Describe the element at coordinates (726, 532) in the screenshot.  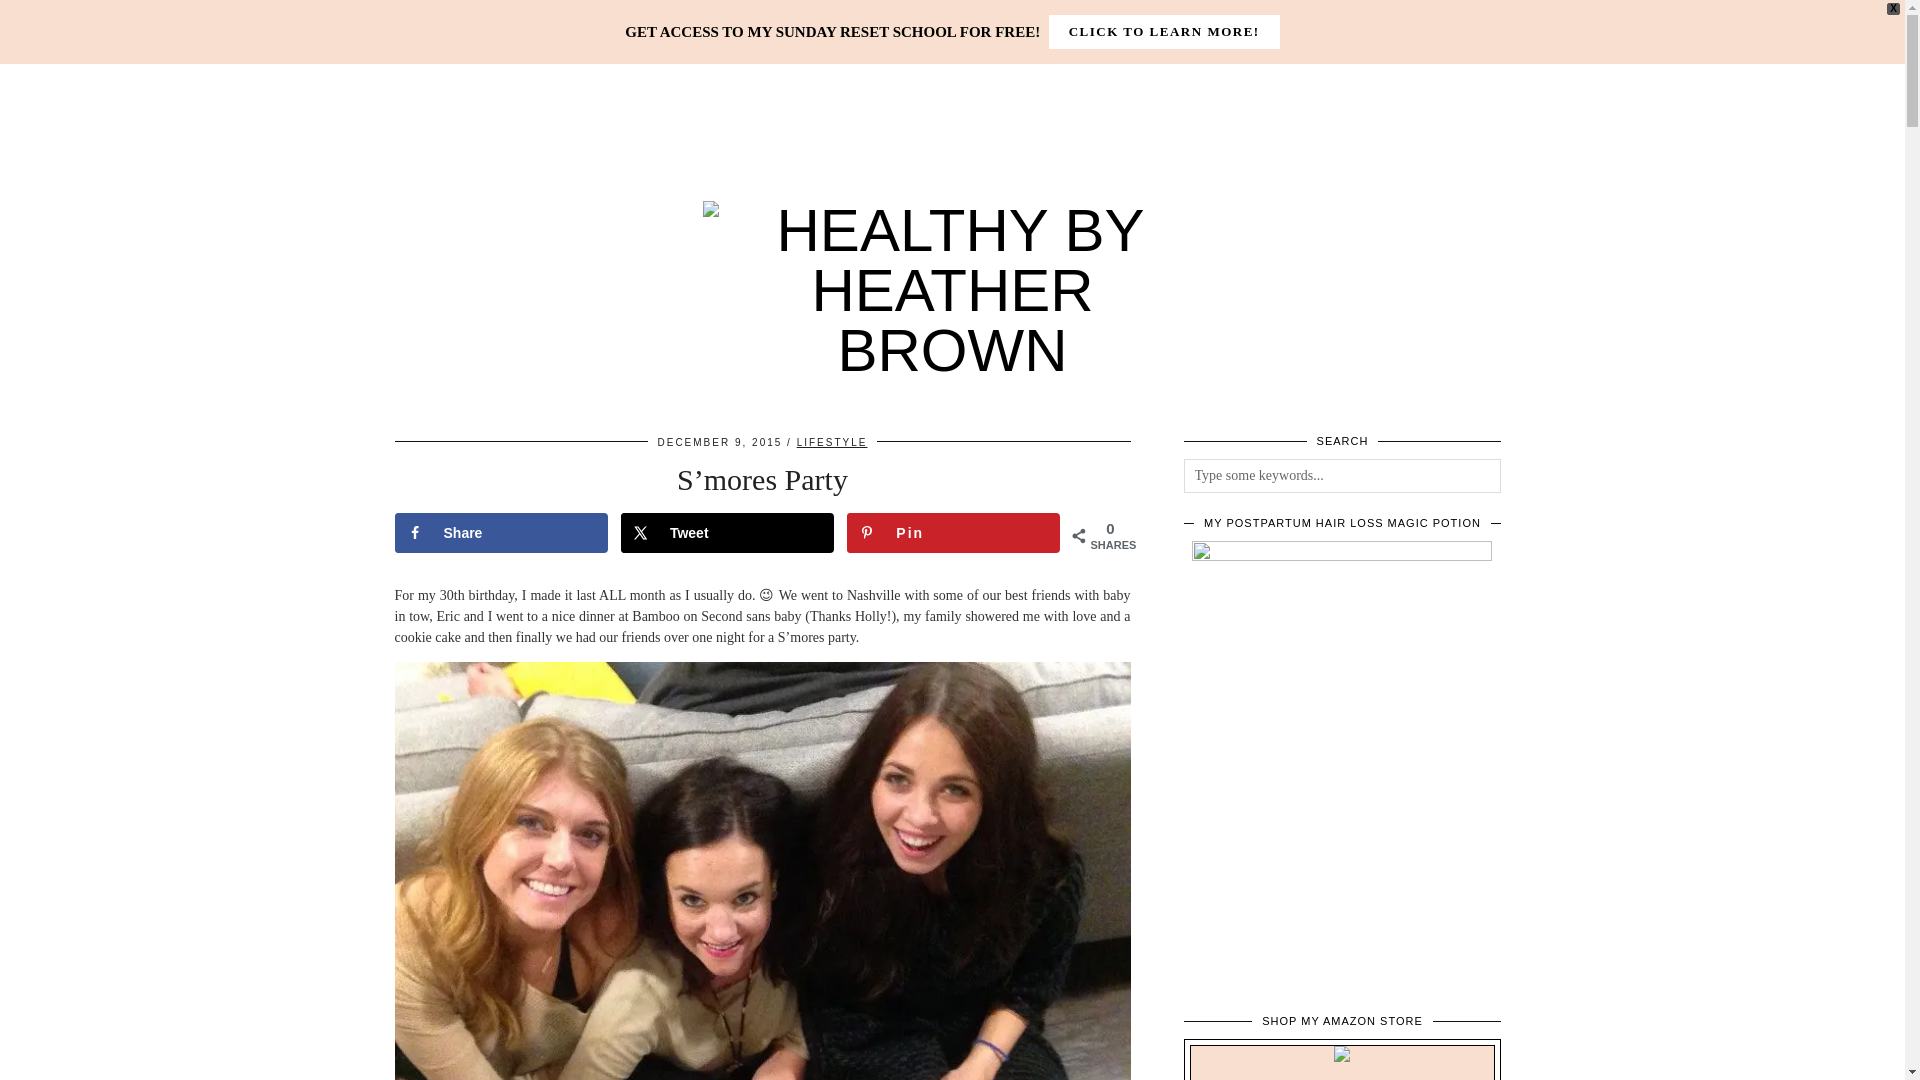
I see `Tweet` at that location.